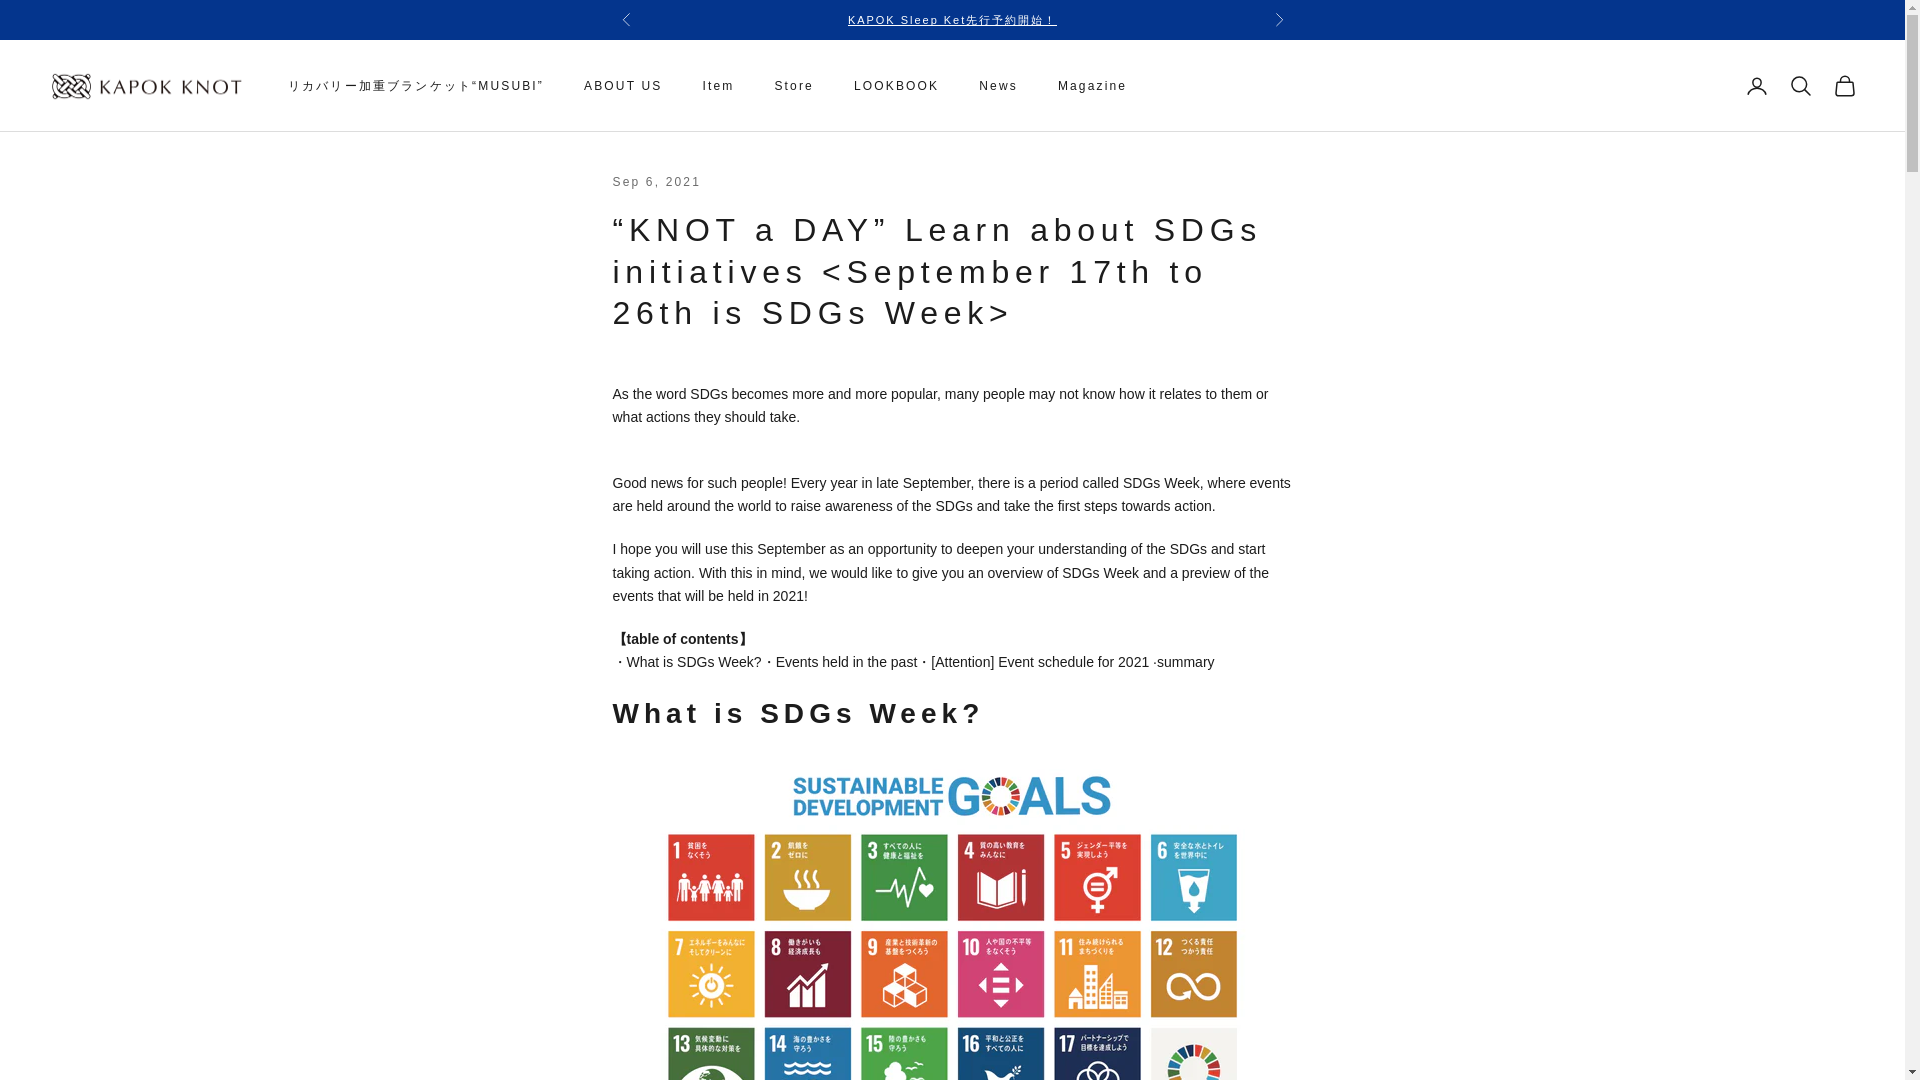 The height and width of the screenshot is (1080, 1920). I want to click on Open cart, so click(1844, 86).